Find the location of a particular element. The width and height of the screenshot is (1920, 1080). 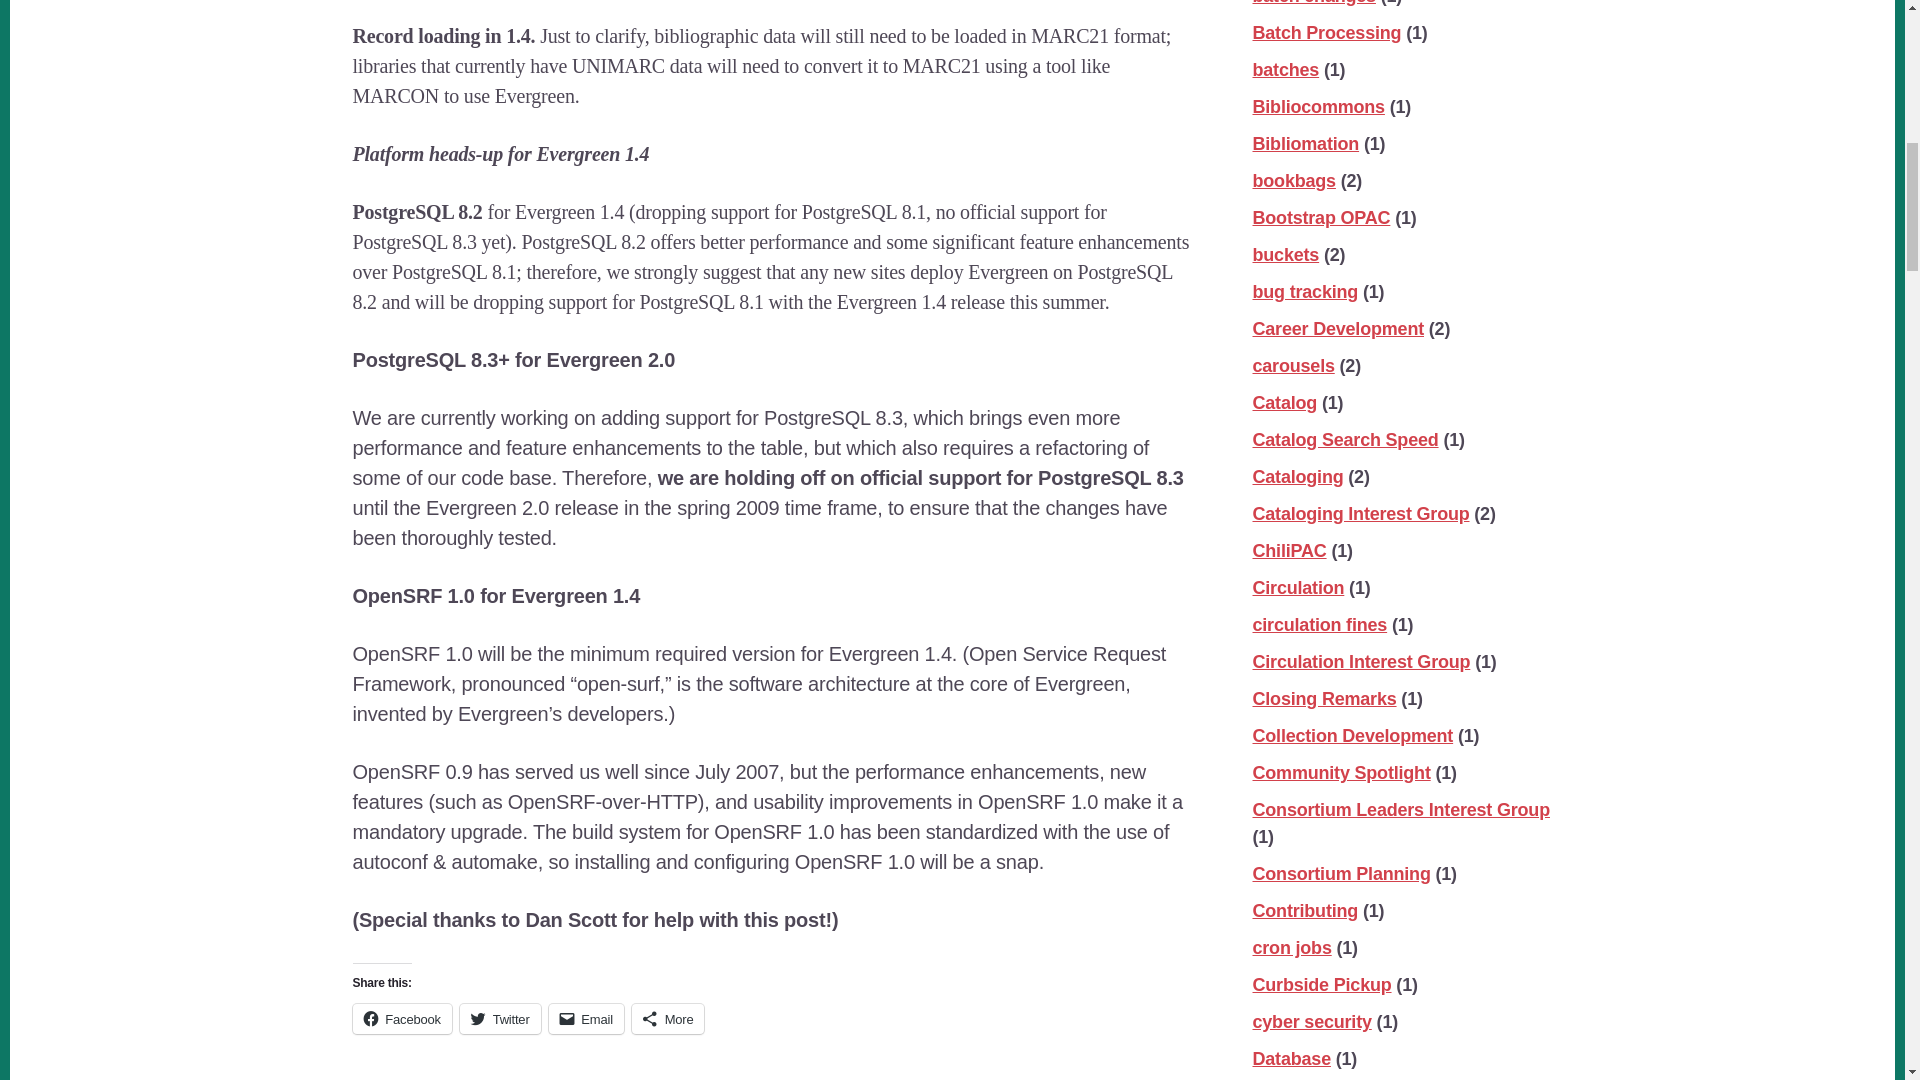

Click to share on Twitter is located at coordinates (500, 1018).